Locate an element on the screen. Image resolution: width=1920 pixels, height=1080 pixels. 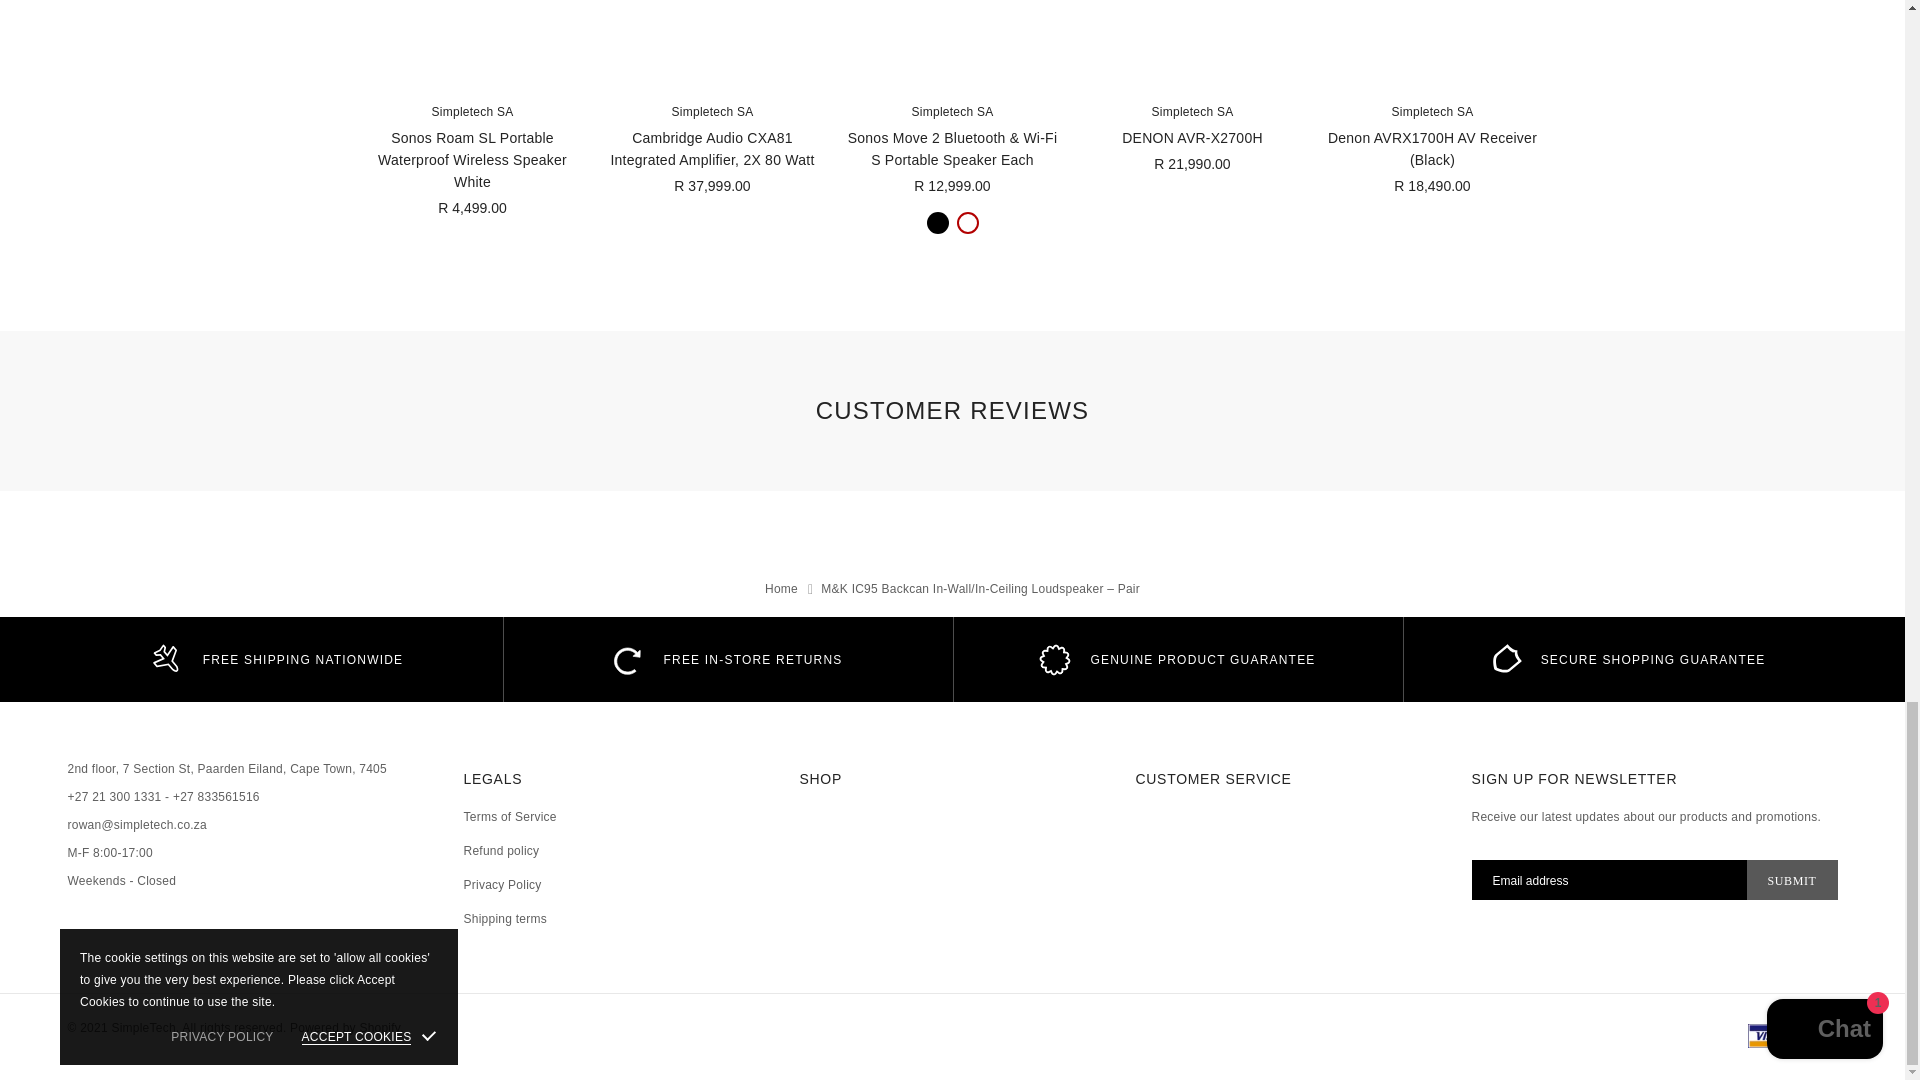
Simpletech SA is located at coordinates (713, 111).